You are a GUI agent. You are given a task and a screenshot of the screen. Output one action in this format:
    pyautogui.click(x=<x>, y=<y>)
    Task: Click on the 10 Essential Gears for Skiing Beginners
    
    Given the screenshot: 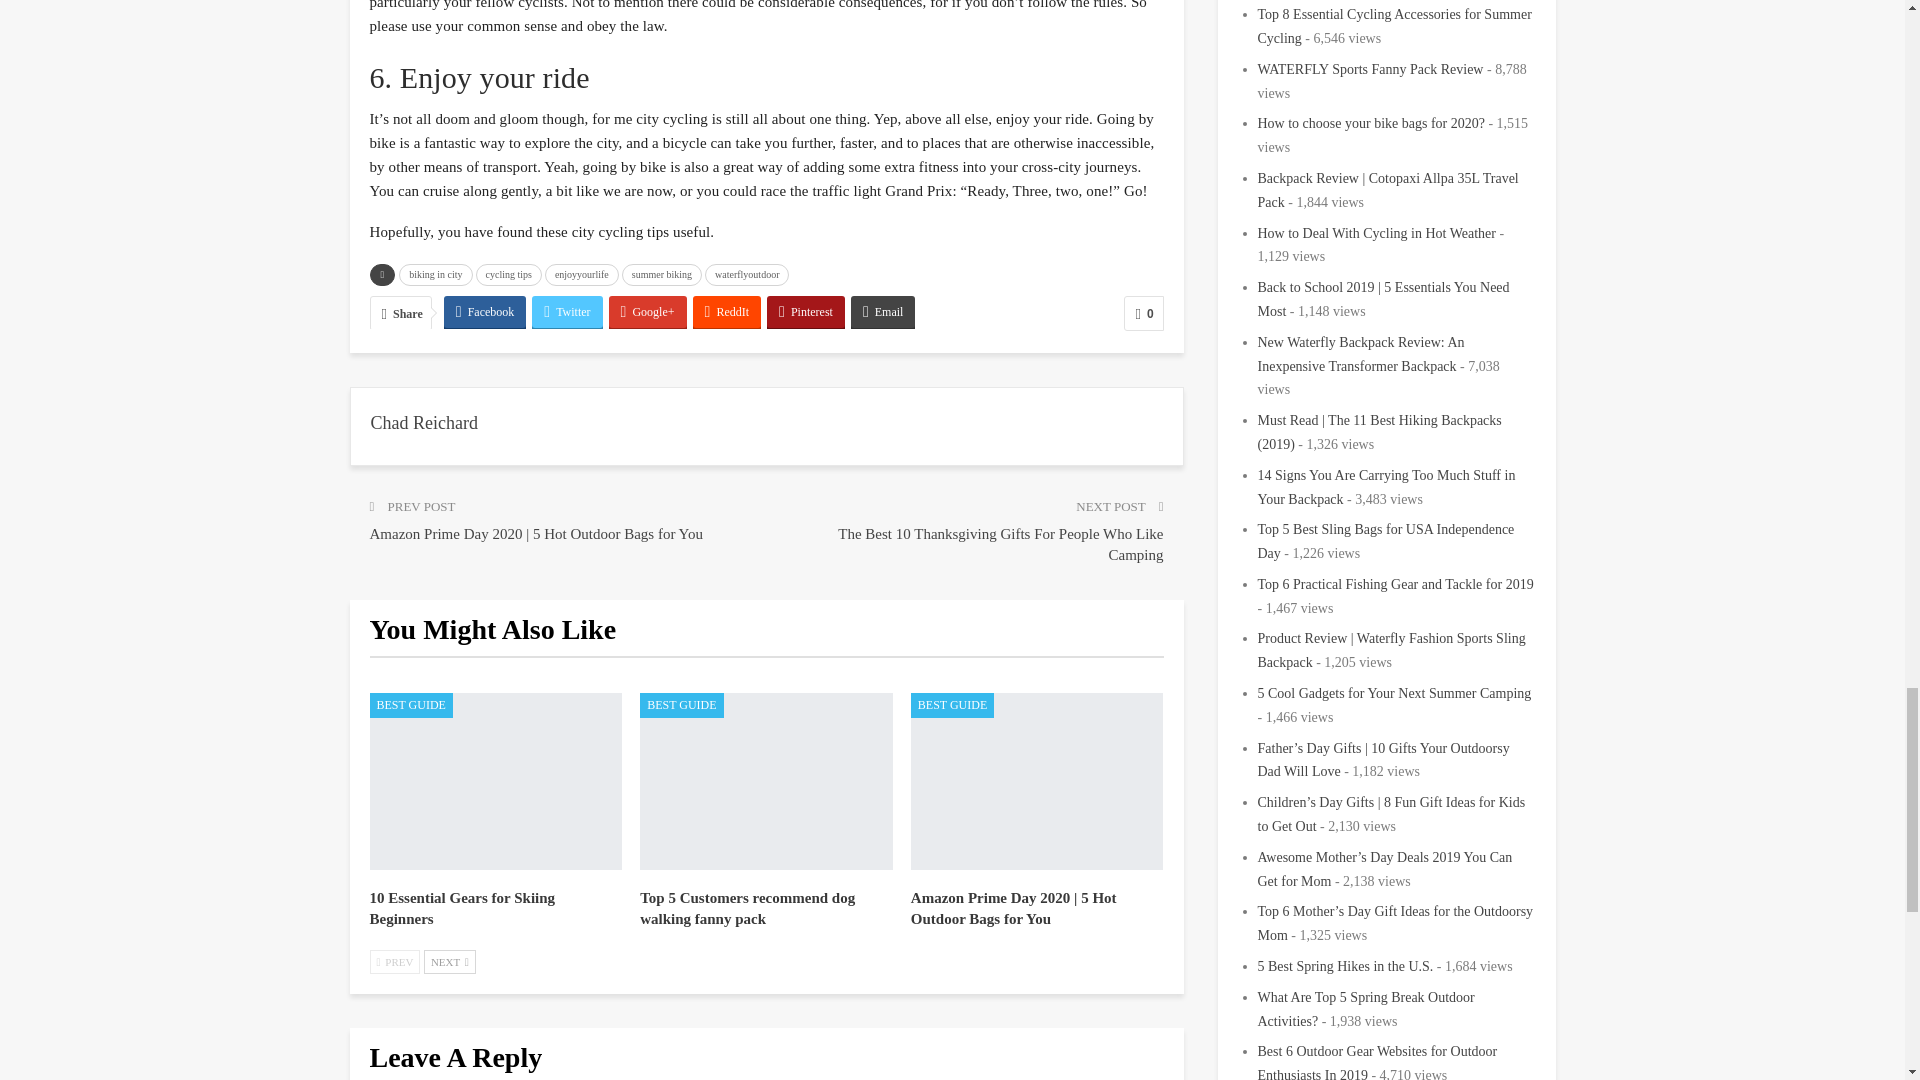 What is the action you would take?
    pyautogui.click(x=463, y=908)
    